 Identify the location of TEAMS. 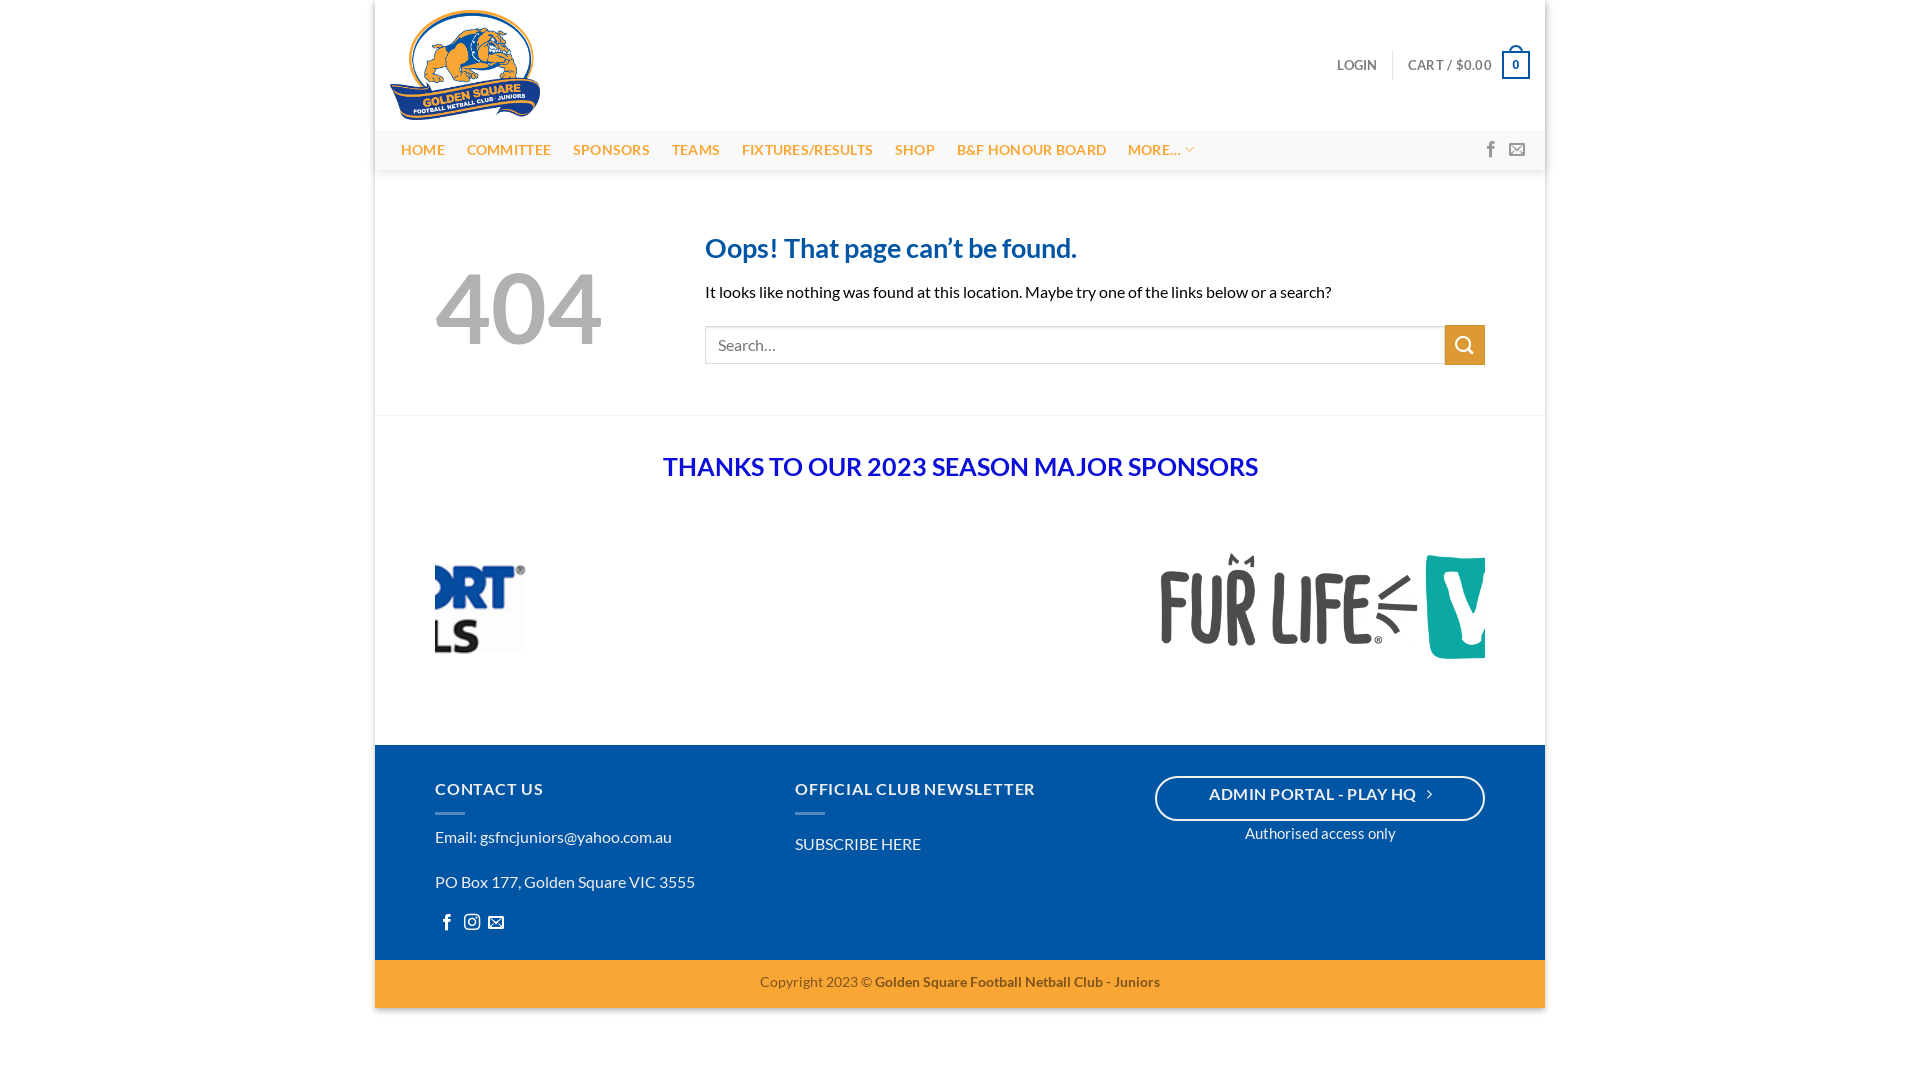
(696, 150).